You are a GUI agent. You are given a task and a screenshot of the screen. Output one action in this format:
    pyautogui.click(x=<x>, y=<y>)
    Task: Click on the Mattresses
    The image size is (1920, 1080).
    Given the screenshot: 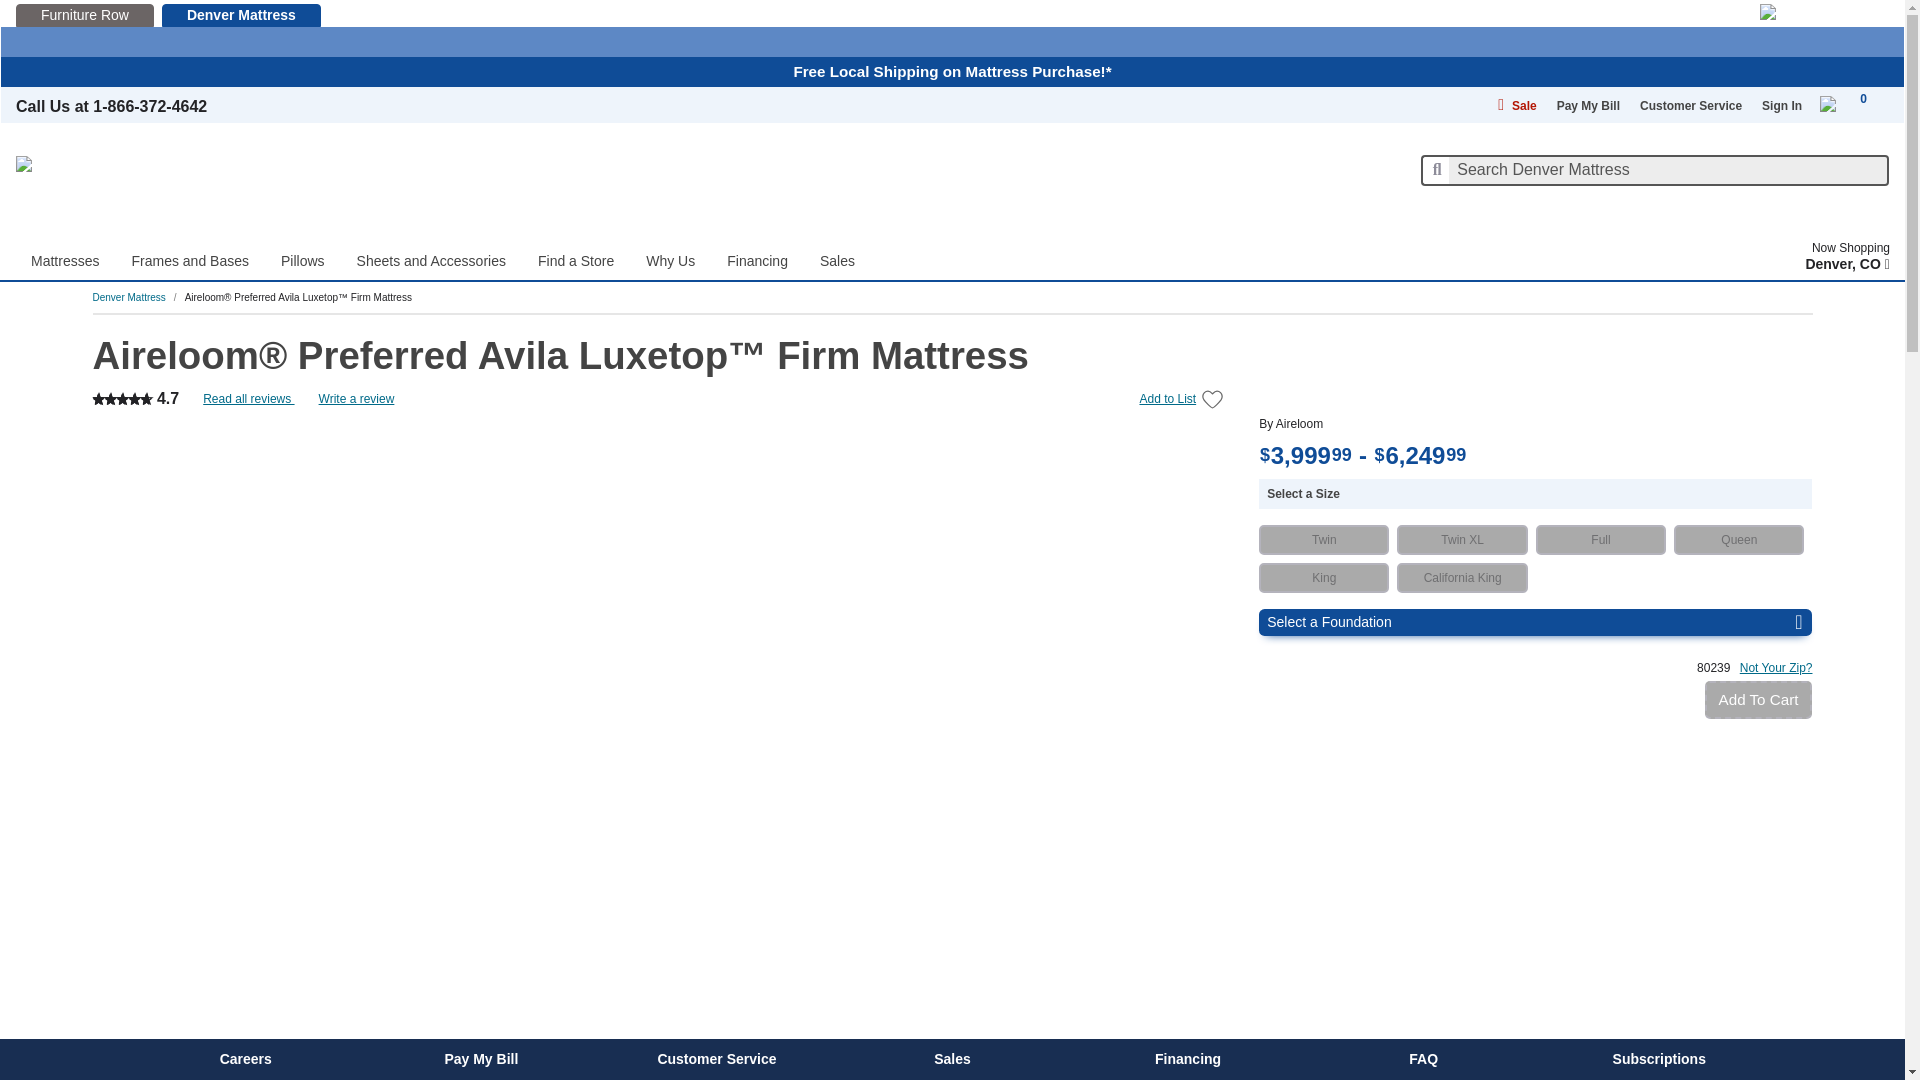 What is the action you would take?
    pyautogui.click(x=65, y=249)
    